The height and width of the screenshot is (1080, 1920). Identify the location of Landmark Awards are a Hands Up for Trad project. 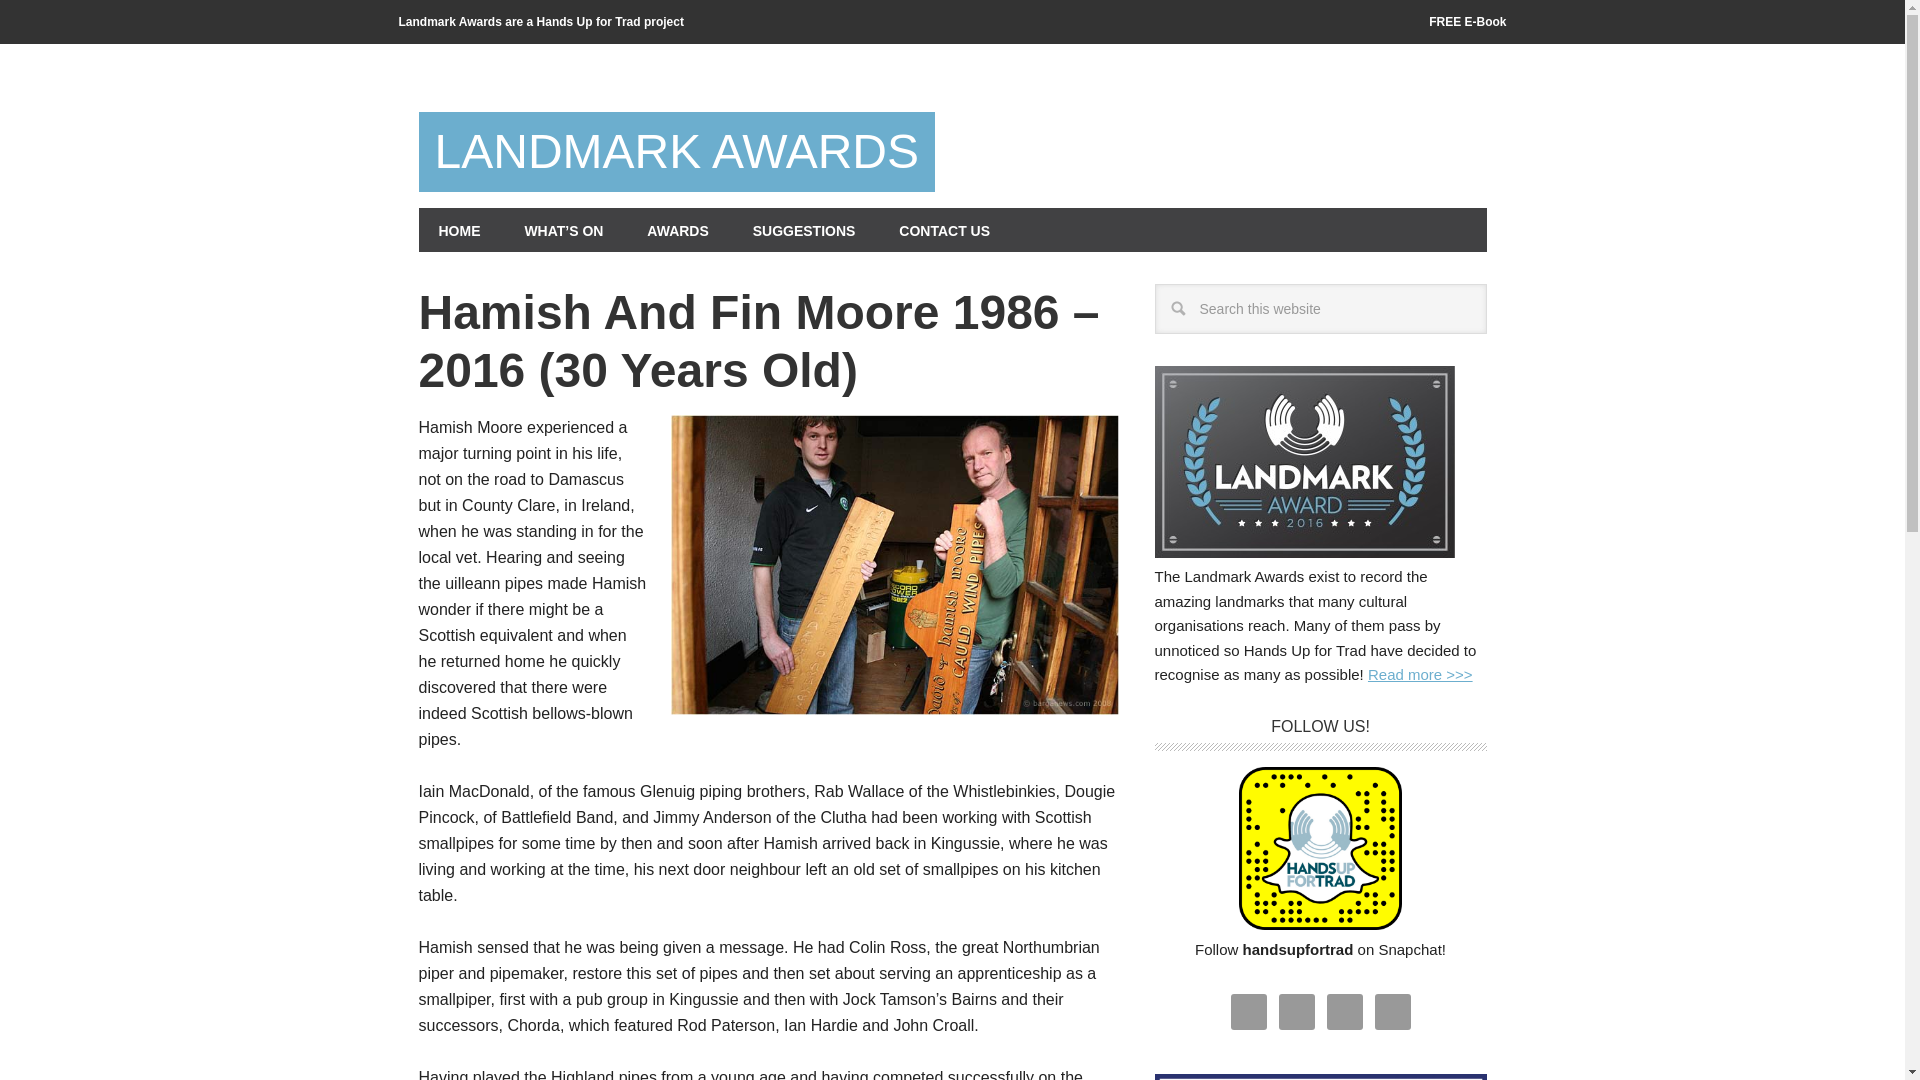
(540, 22).